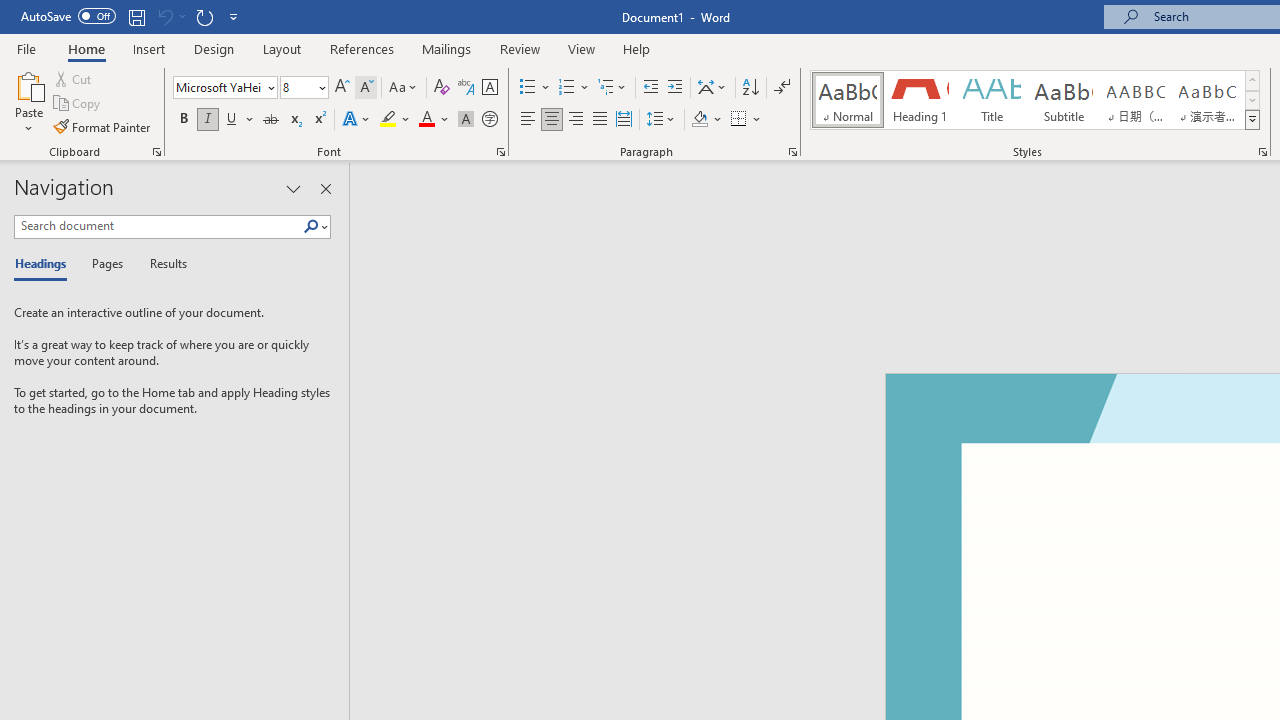 The image size is (1280, 720). I want to click on Review, so click(520, 48).